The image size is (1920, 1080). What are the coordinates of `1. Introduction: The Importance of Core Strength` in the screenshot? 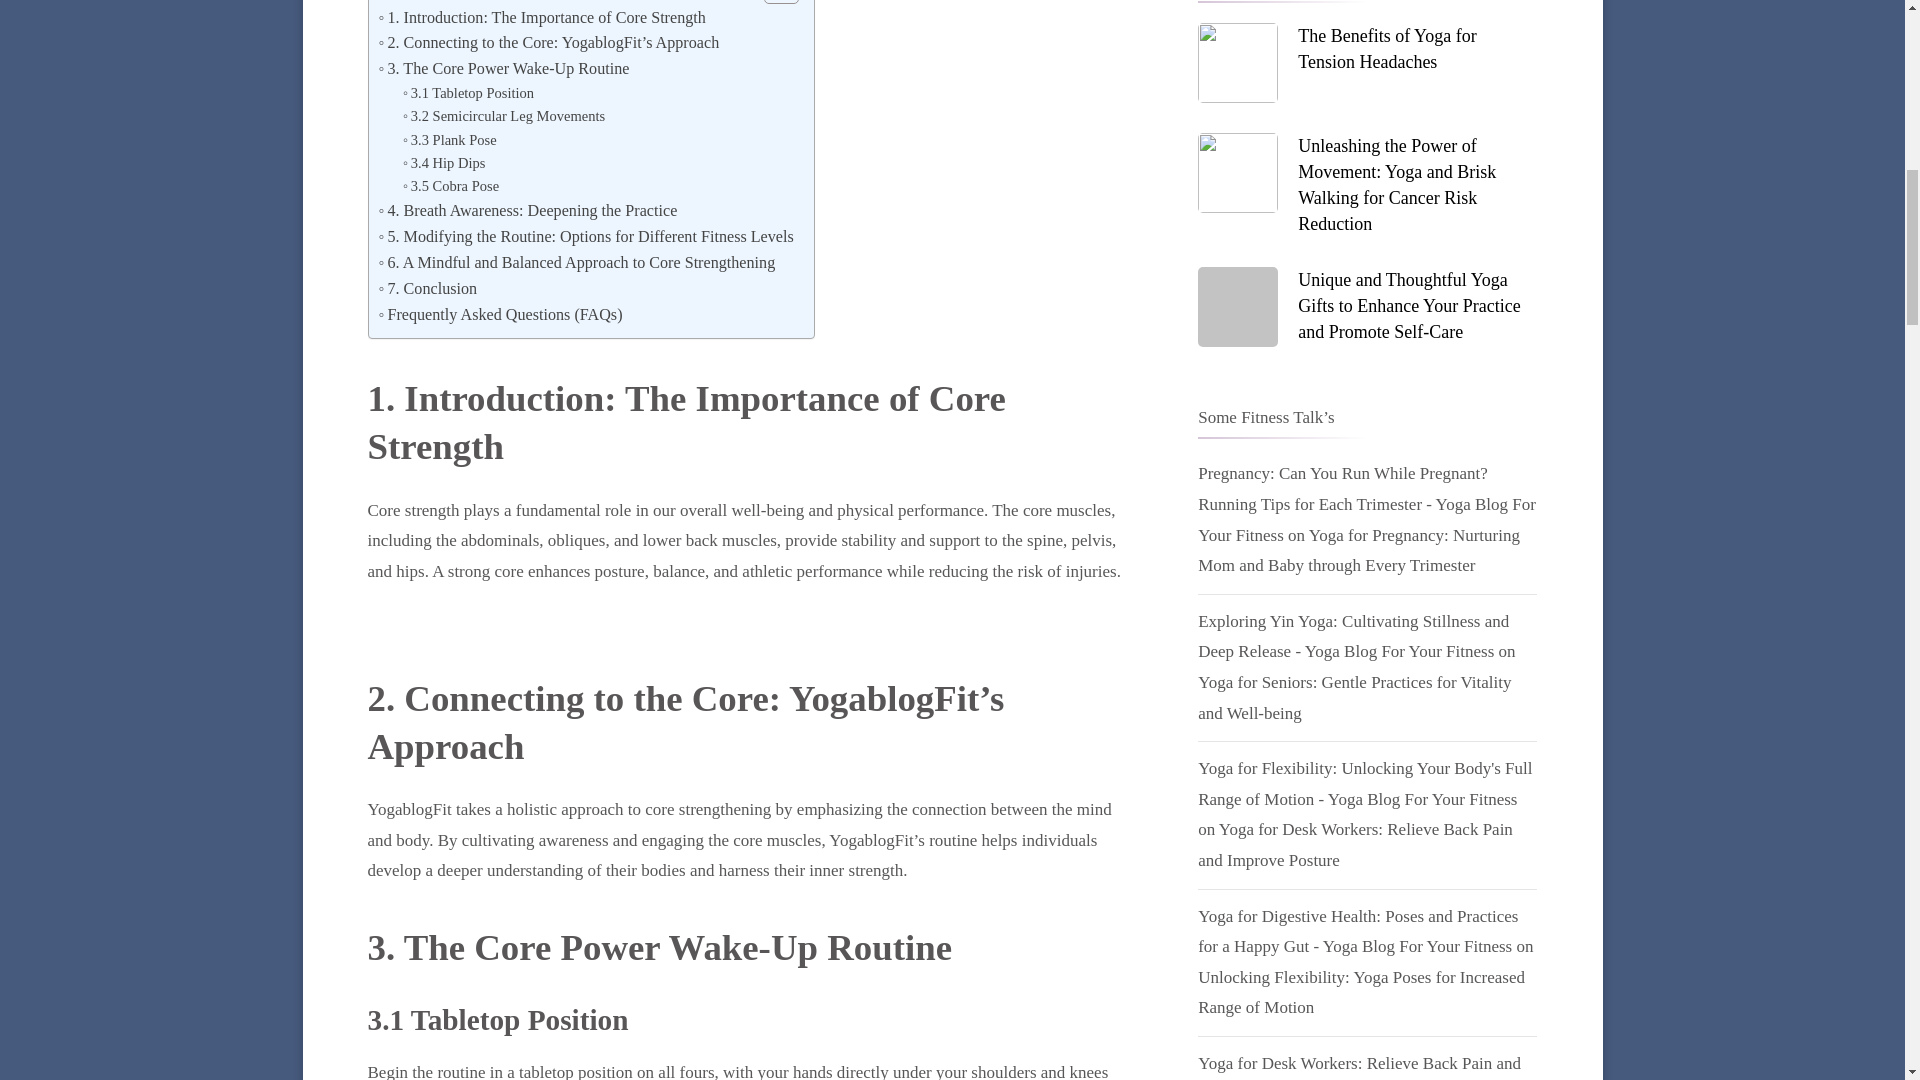 It's located at (541, 18).